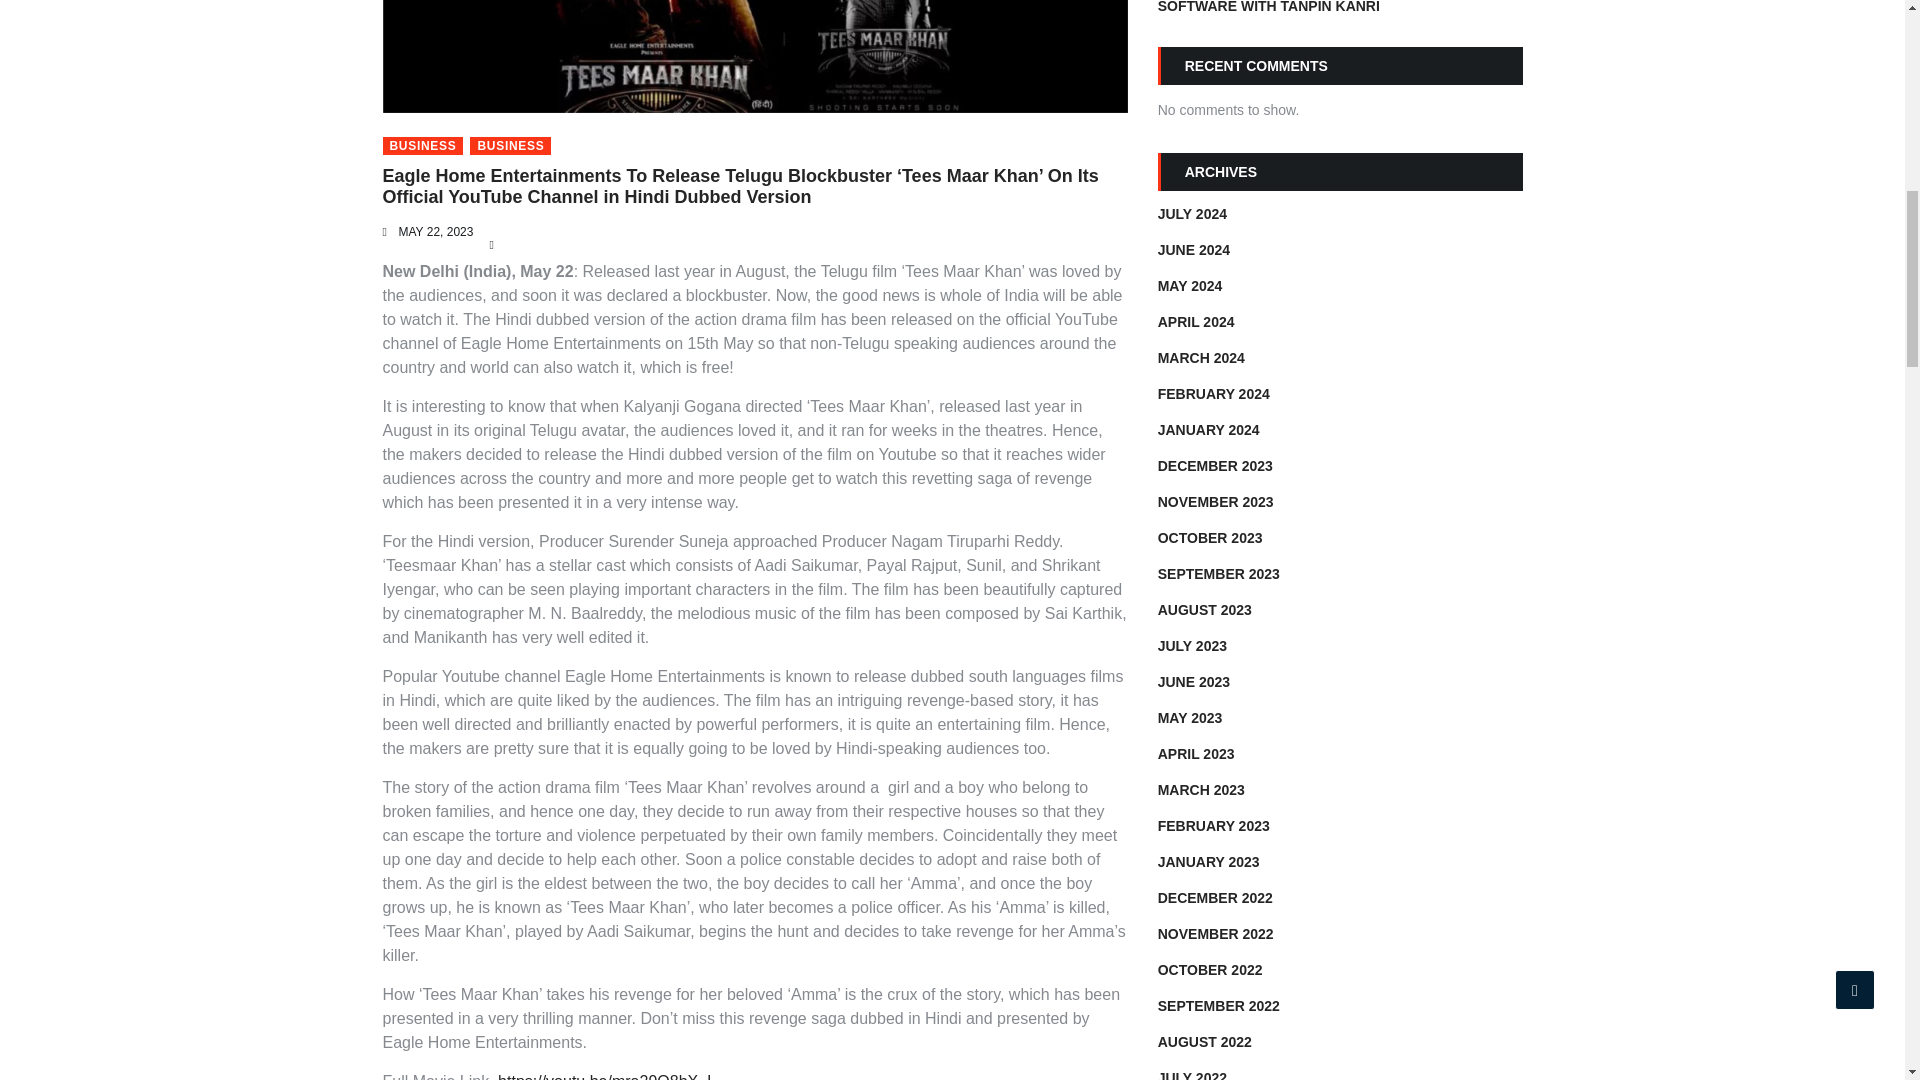 This screenshot has height=1080, width=1920. What do you see at coordinates (510, 146) in the screenshot?
I see `BUSINESS` at bounding box center [510, 146].